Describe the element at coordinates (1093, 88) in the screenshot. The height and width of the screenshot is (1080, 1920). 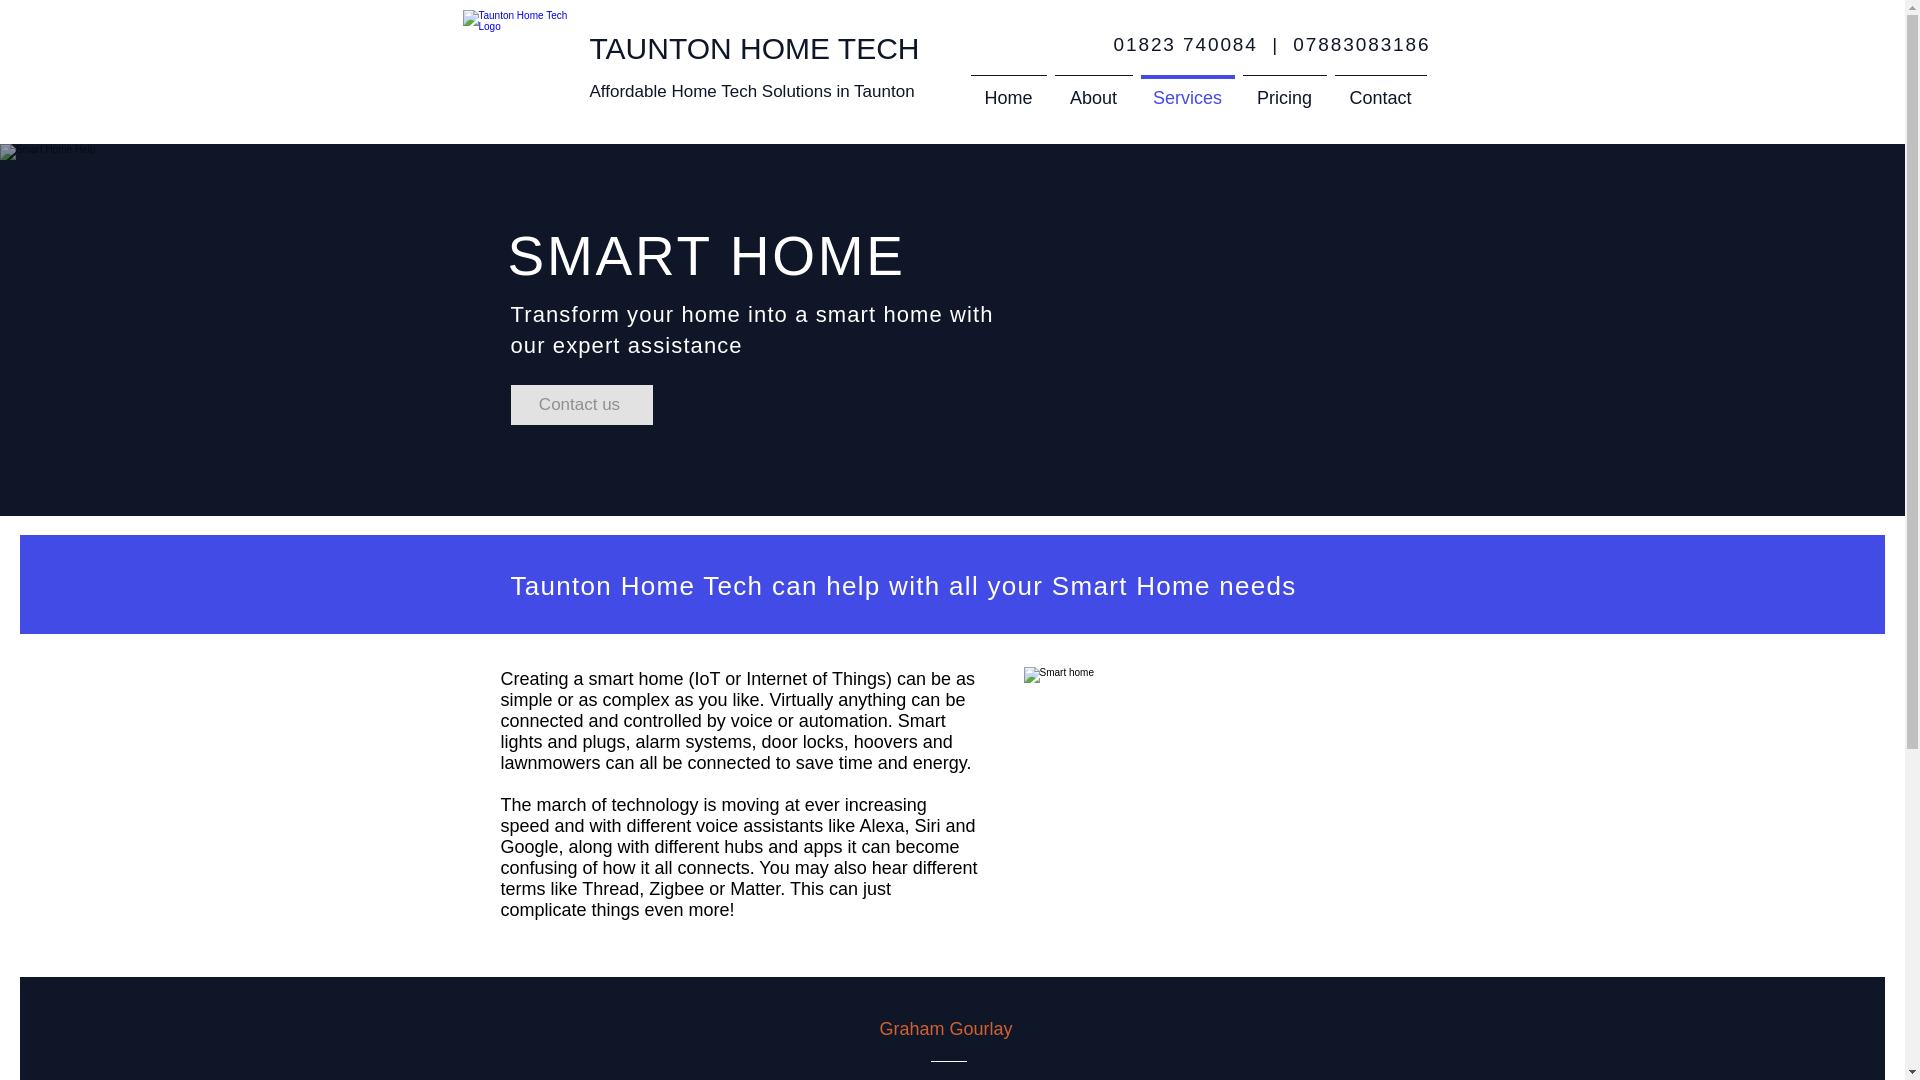
I see `About` at that location.